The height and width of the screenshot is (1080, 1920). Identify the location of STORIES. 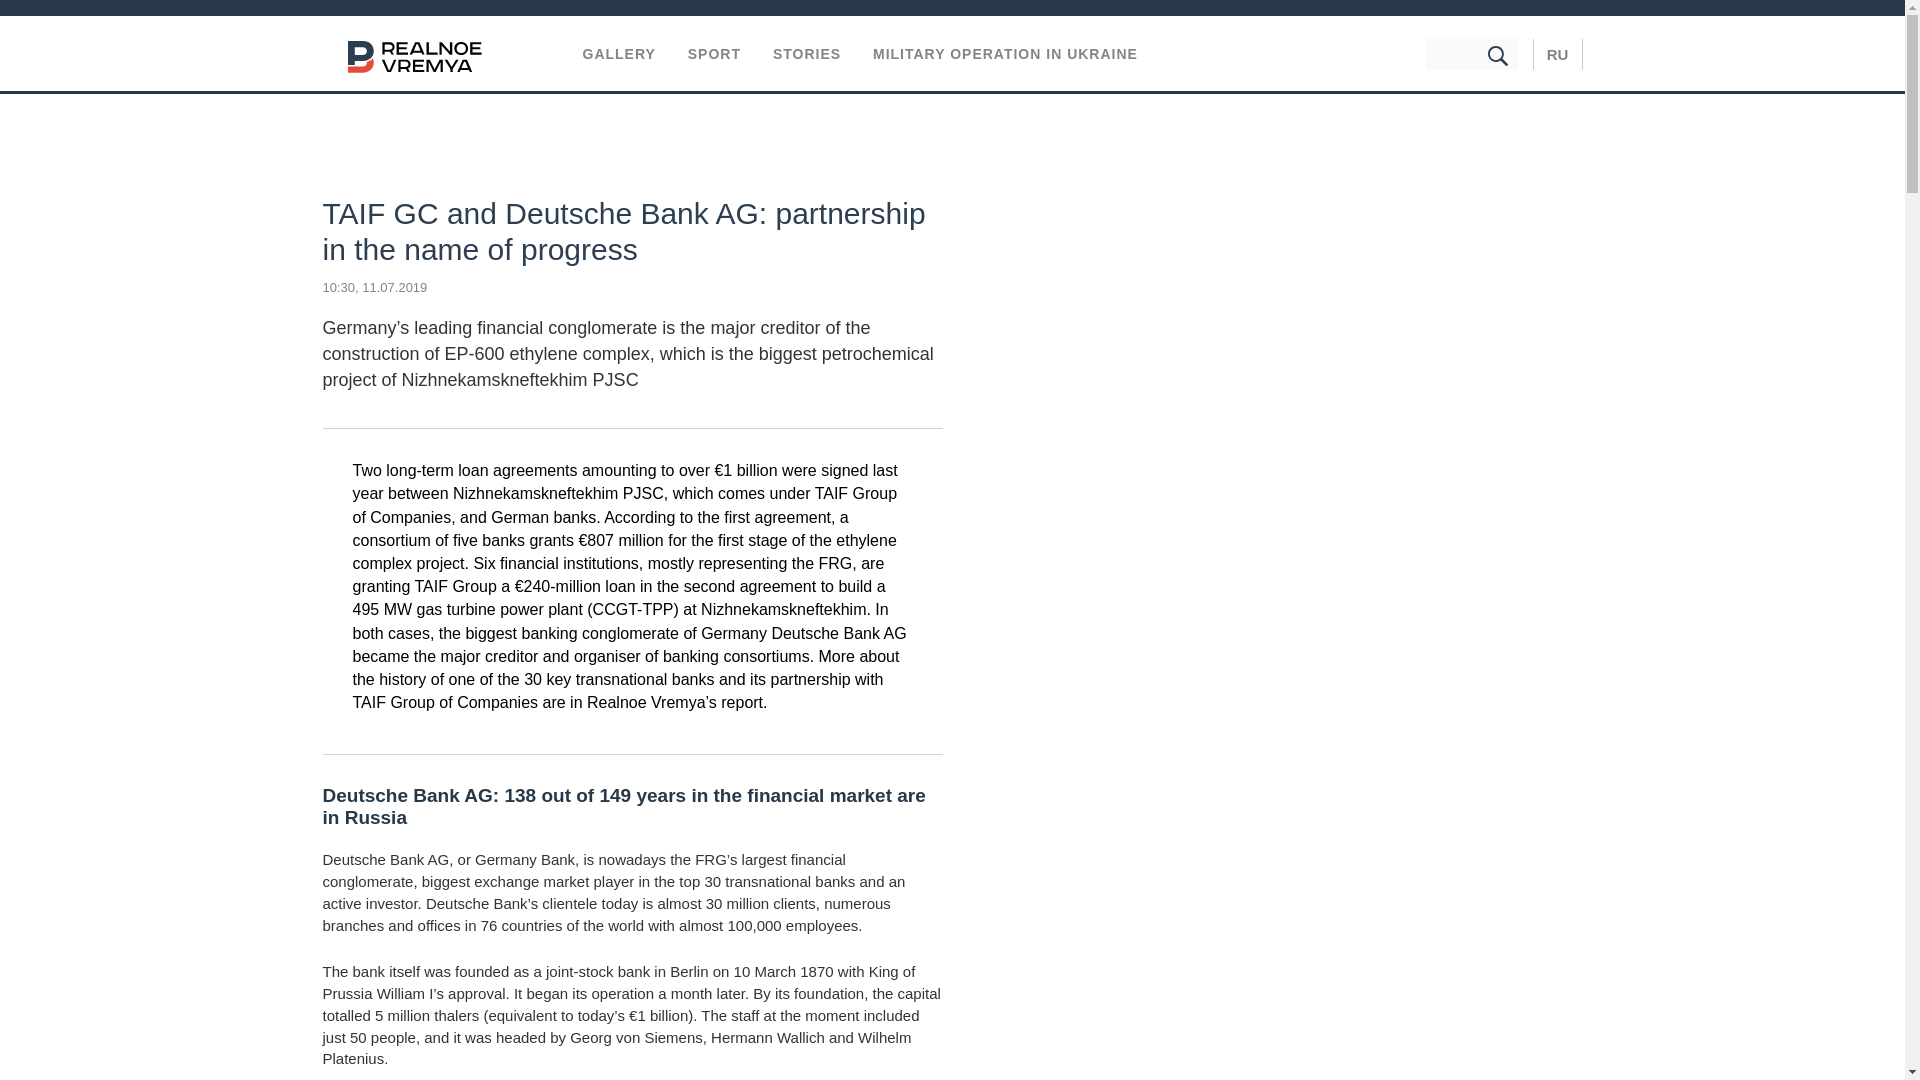
(806, 54).